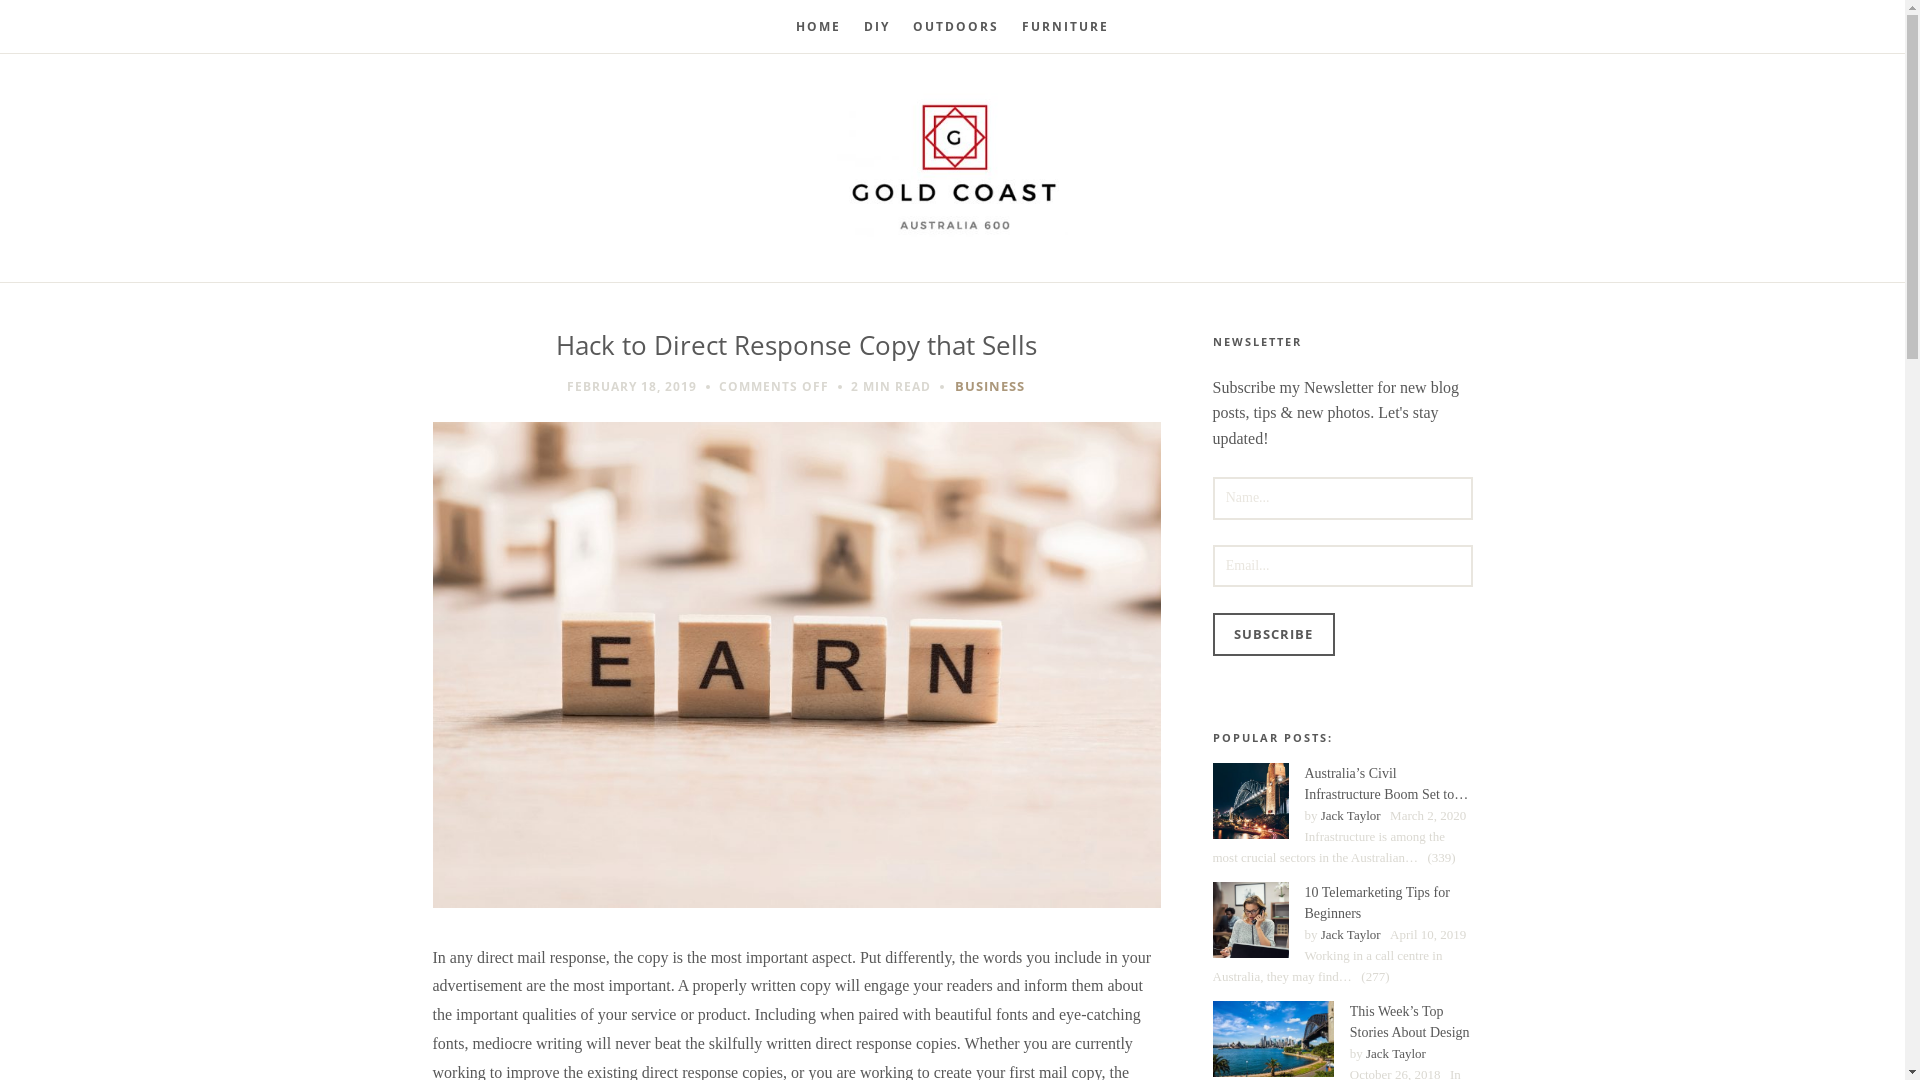  Describe the element at coordinates (1351, 934) in the screenshot. I see `Jack Taylor` at that location.